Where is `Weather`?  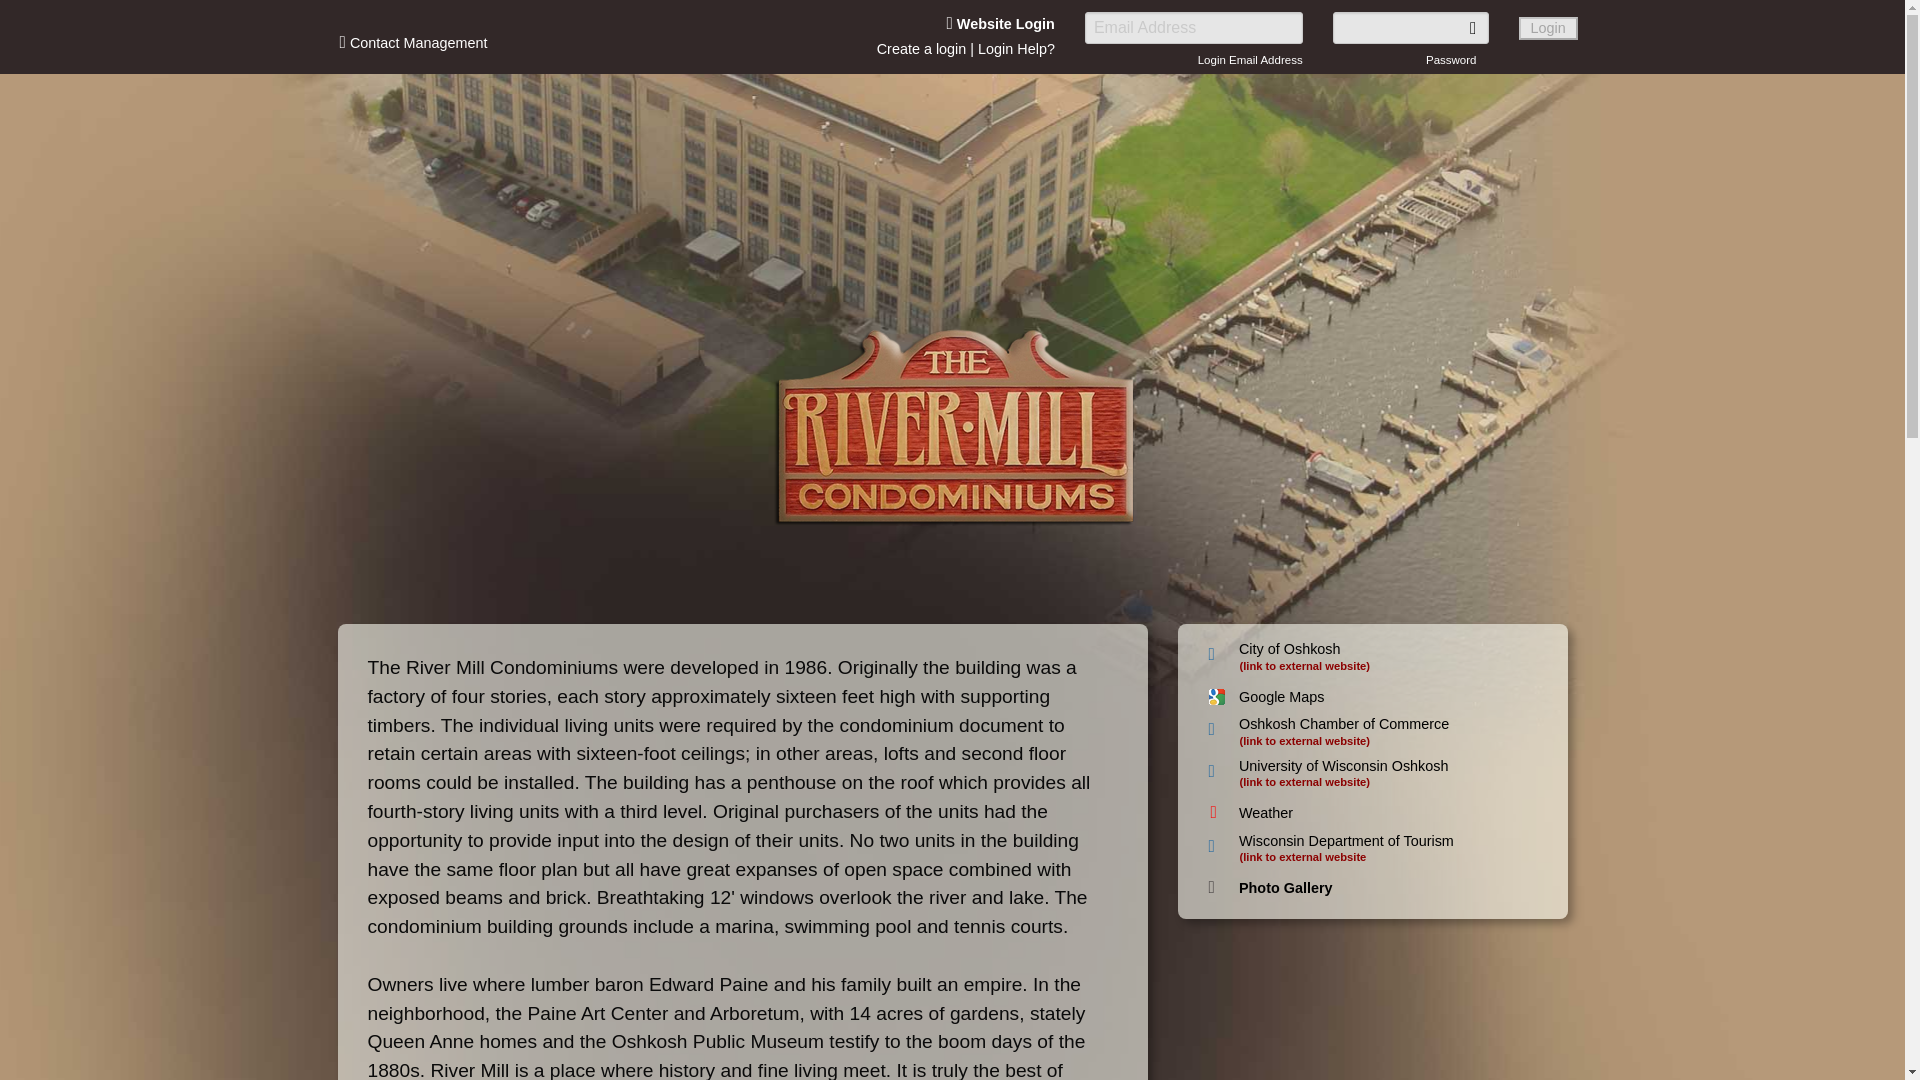
Weather is located at coordinates (1265, 812).